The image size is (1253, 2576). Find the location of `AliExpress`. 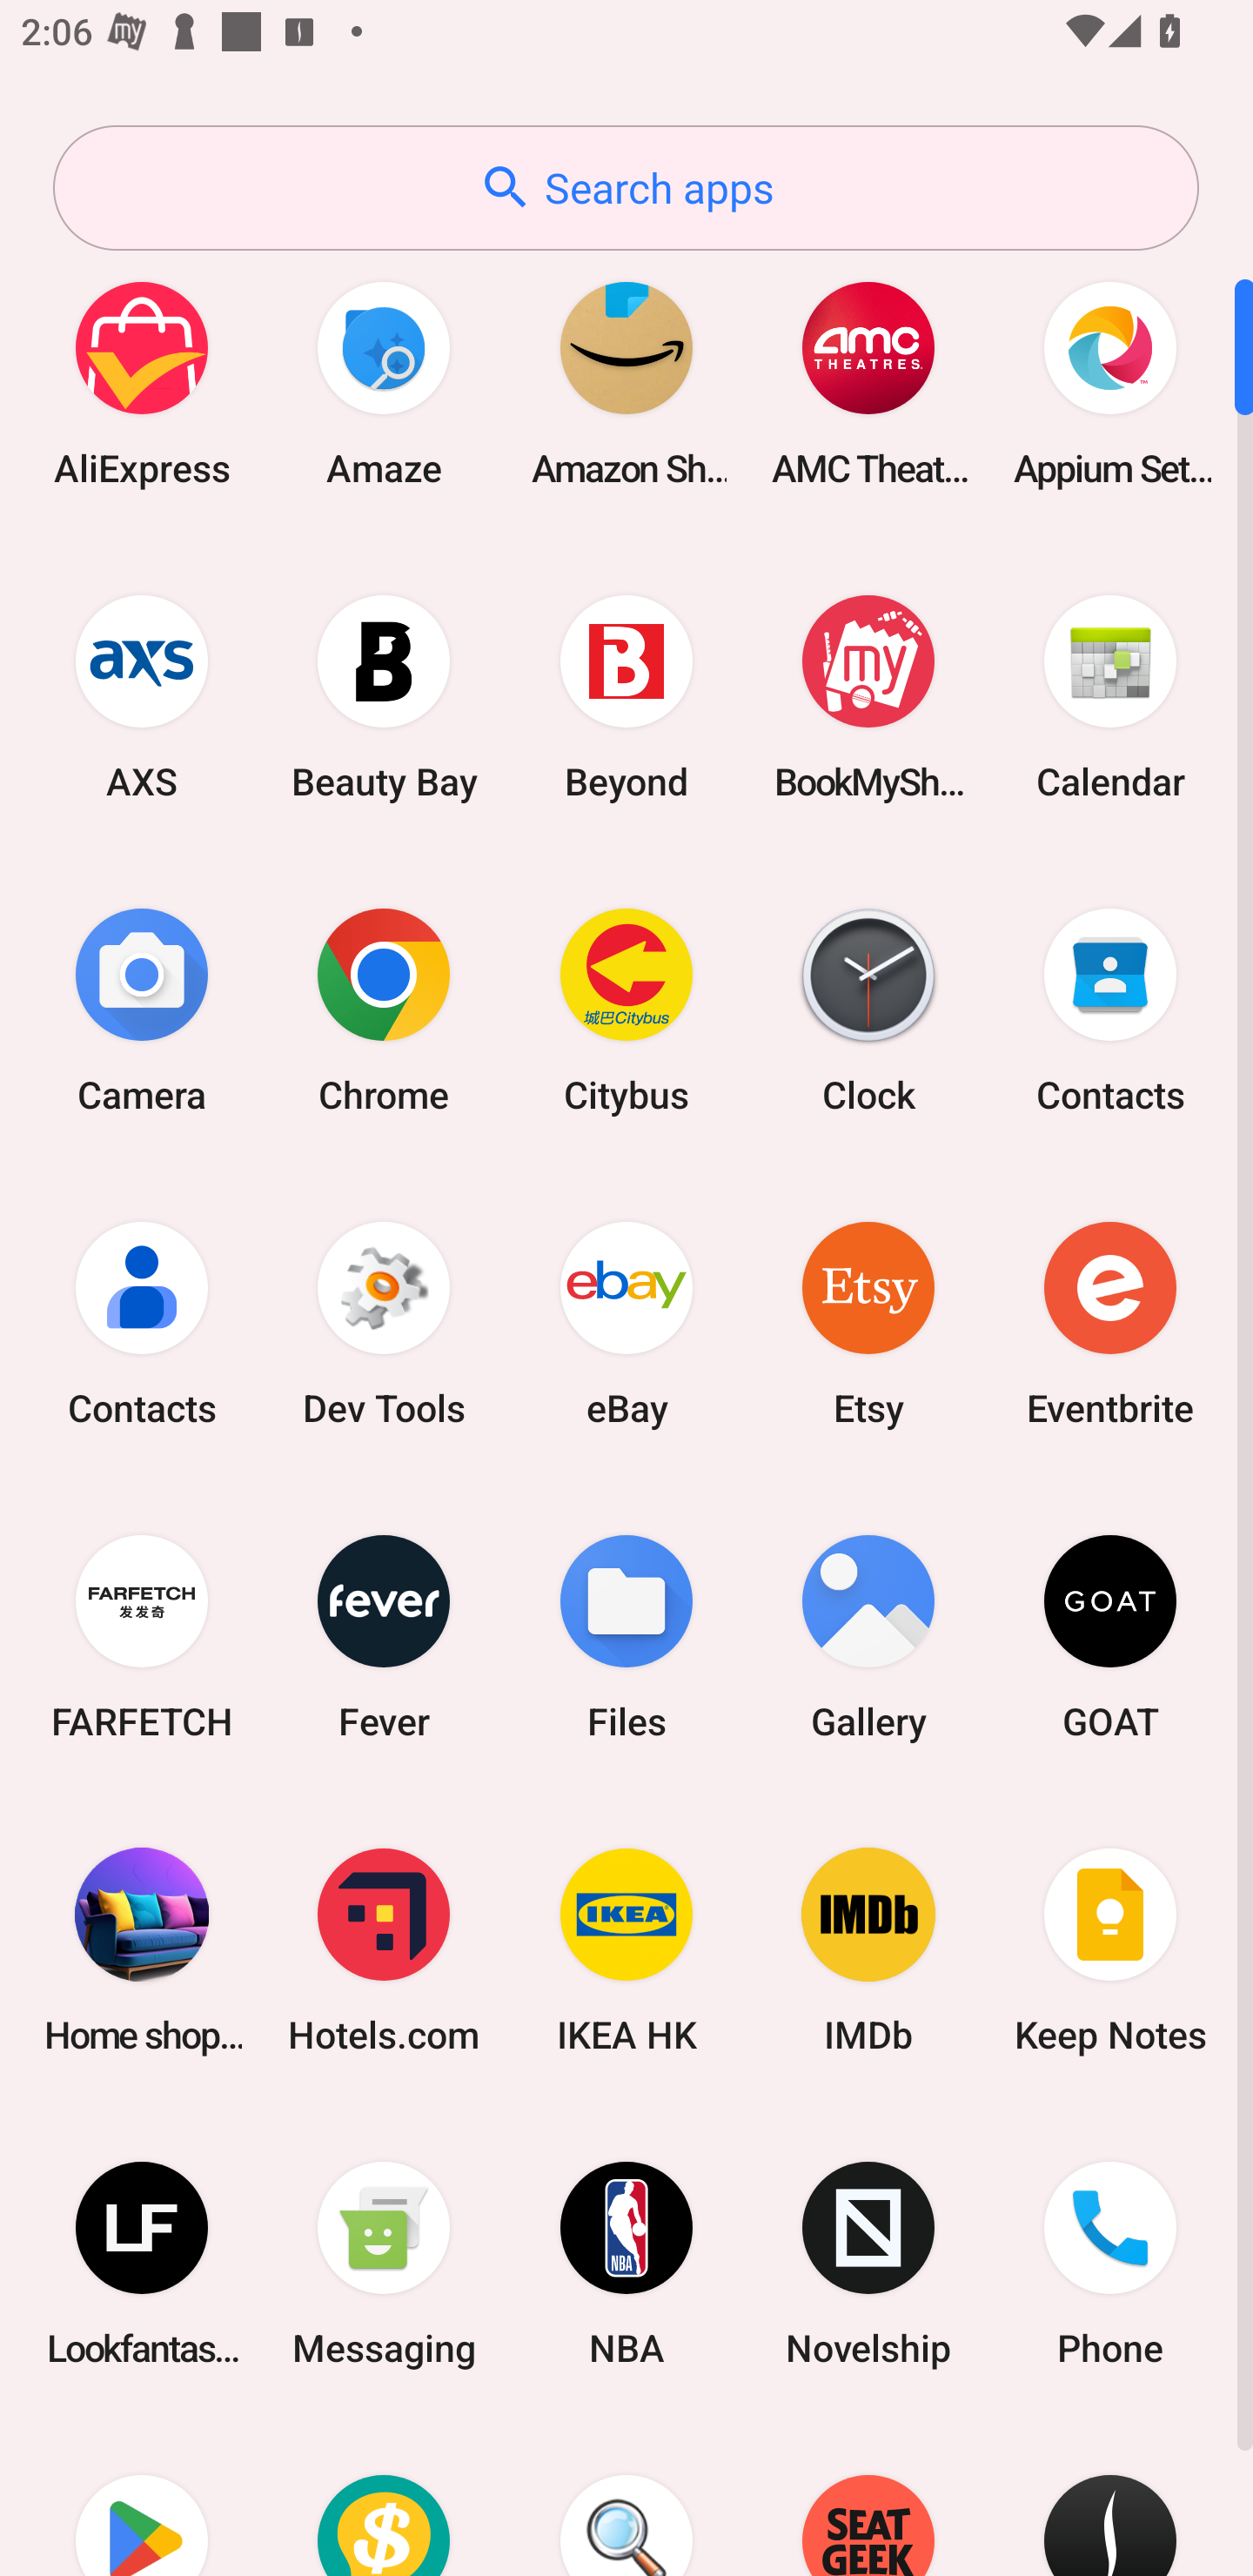

AliExpress is located at coordinates (142, 383).